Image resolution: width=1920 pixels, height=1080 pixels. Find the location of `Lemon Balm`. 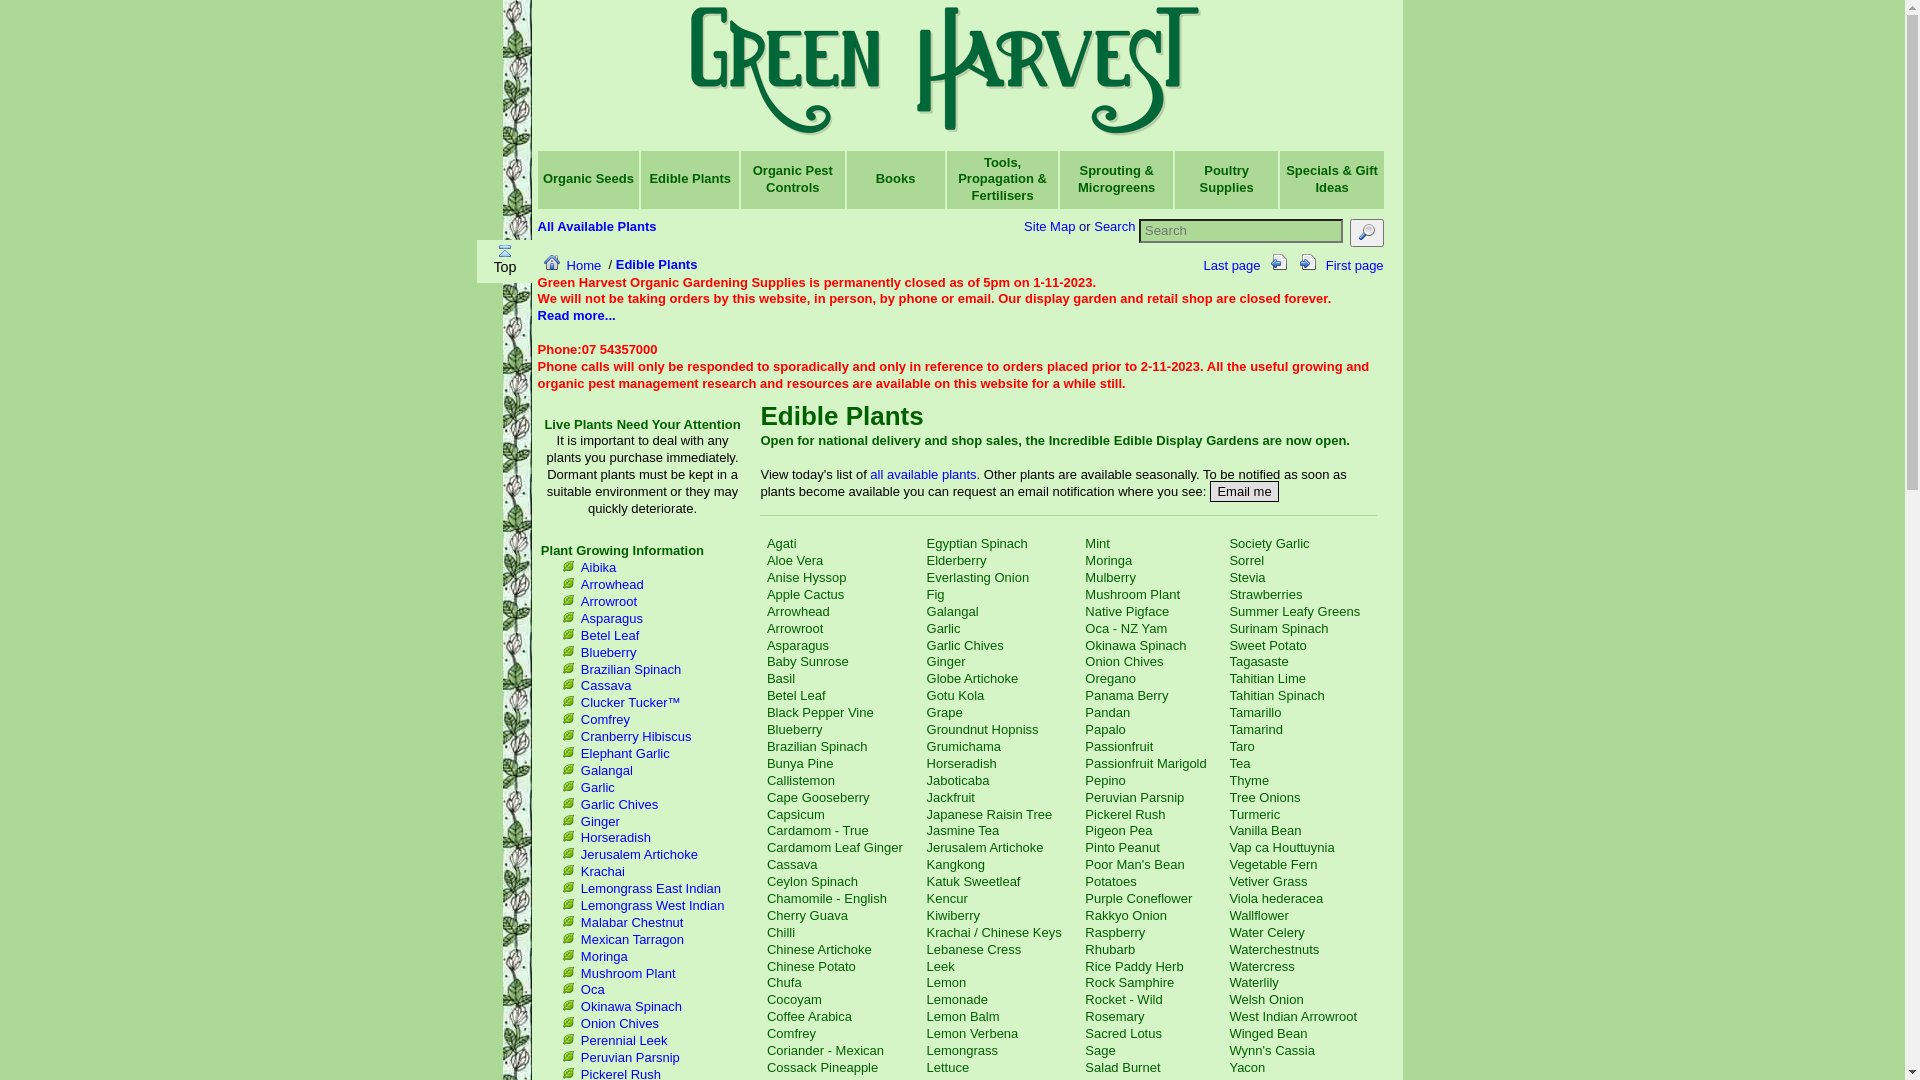

Lemon Balm is located at coordinates (964, 1016).